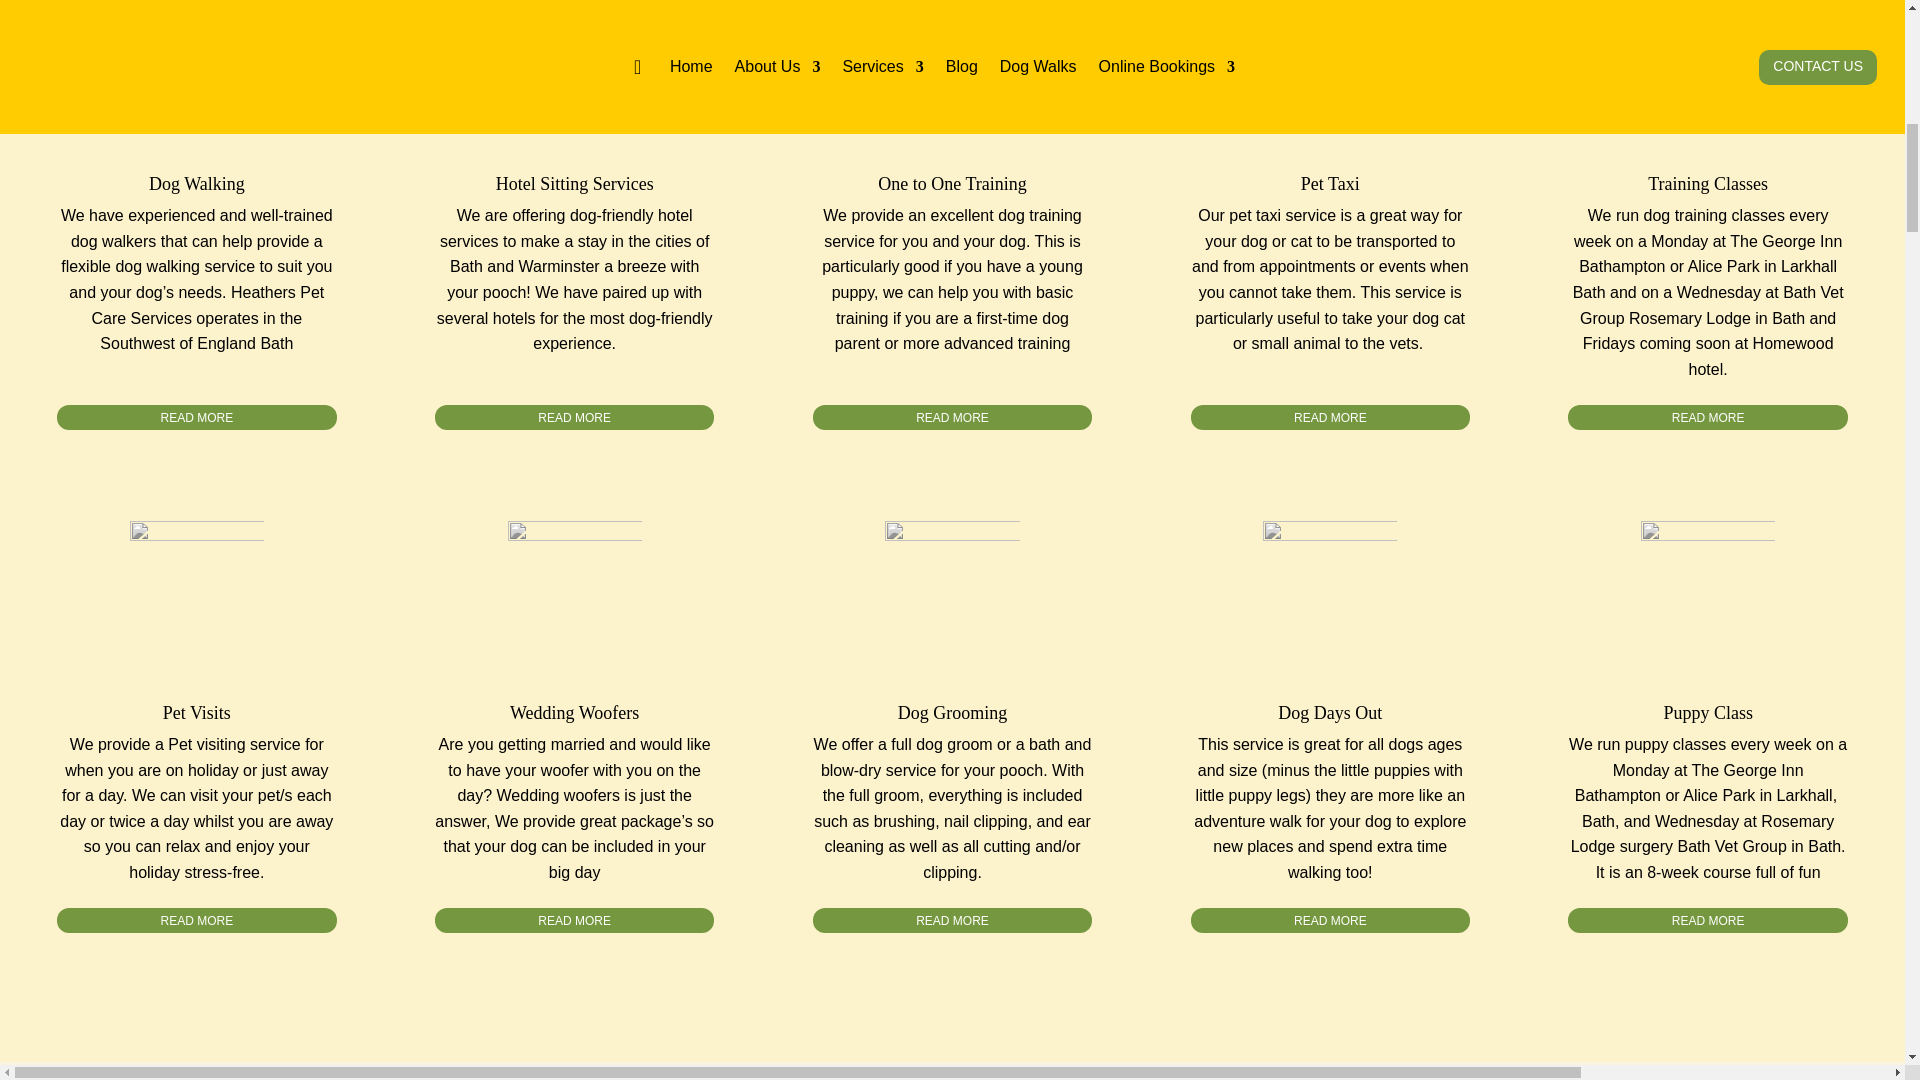 The image size is (1920, 1080). I want to click on noun-dog-training-6431398-897d70 colour, so click(952, 63).